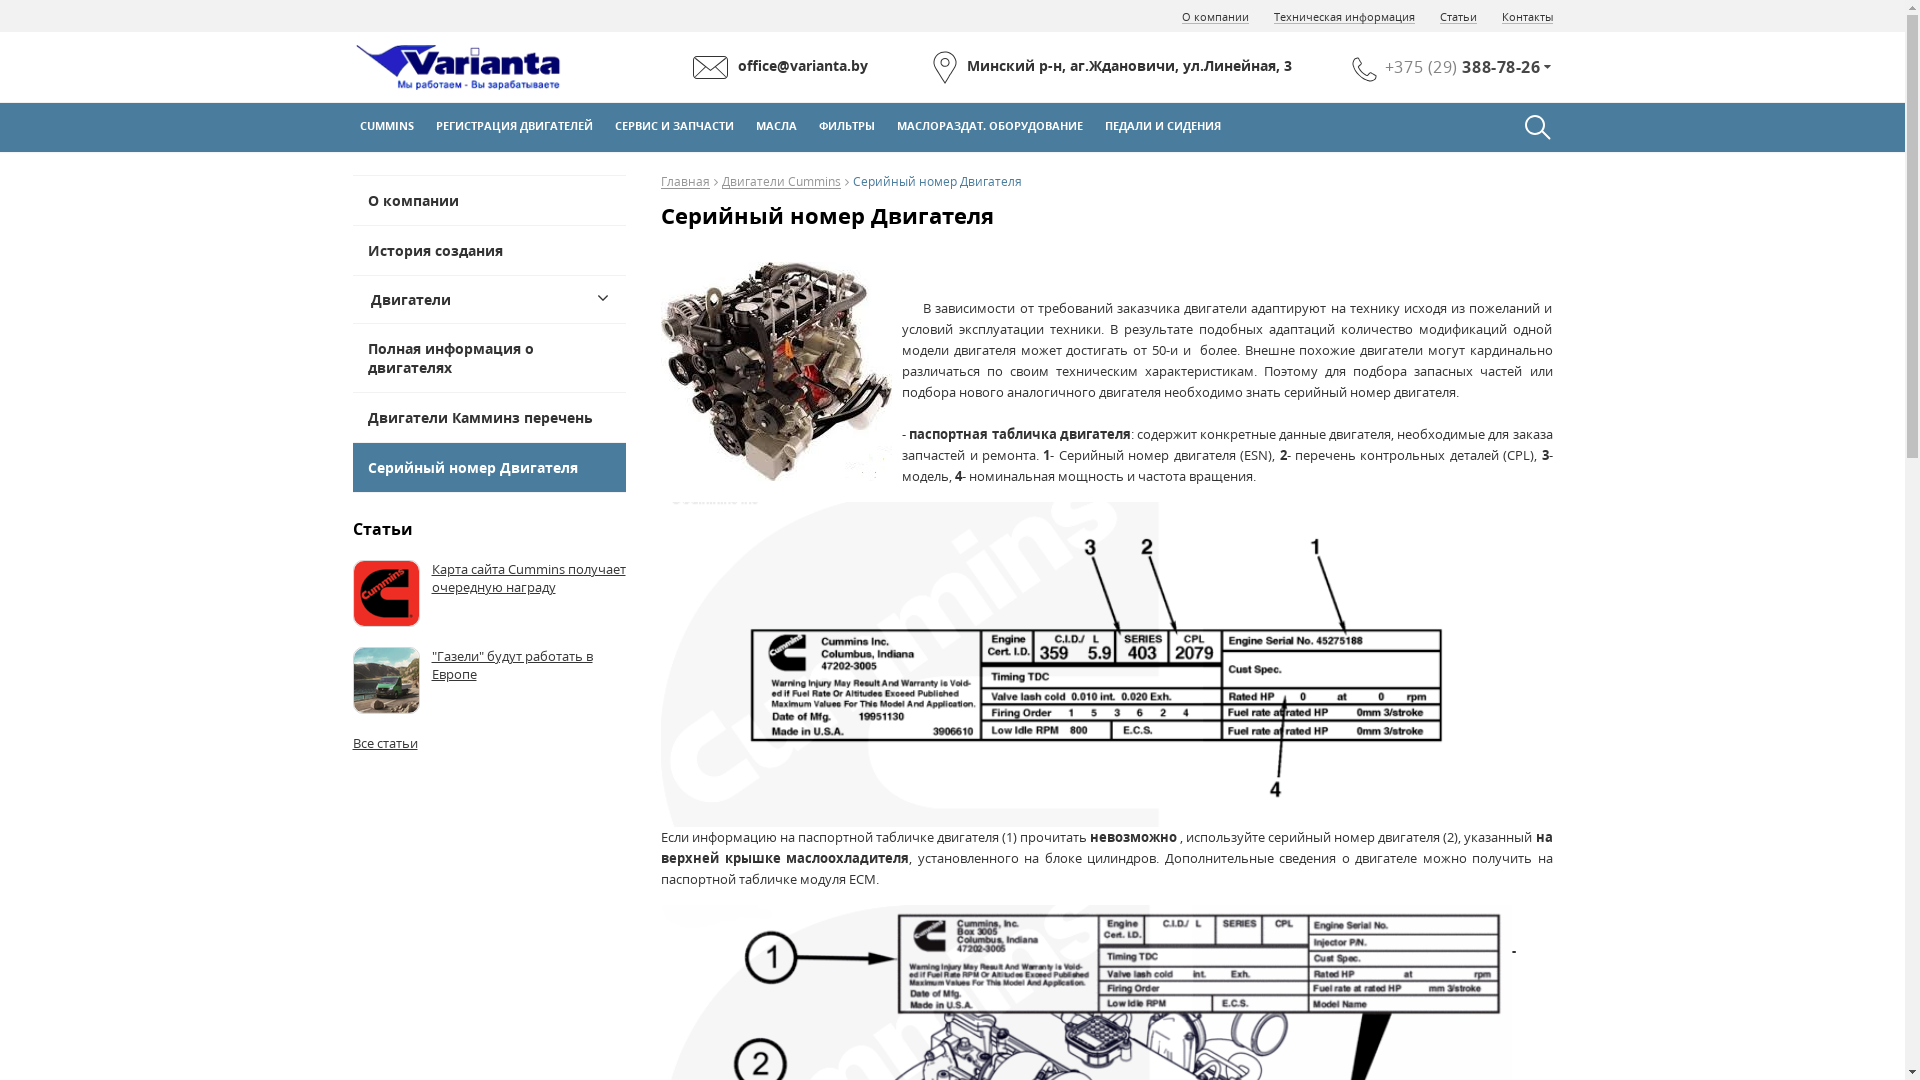 The image size is (1920, 1080). Describe the element at coordinates (780, 68) in the screenshot. I see `office@varianta.by` at that location.